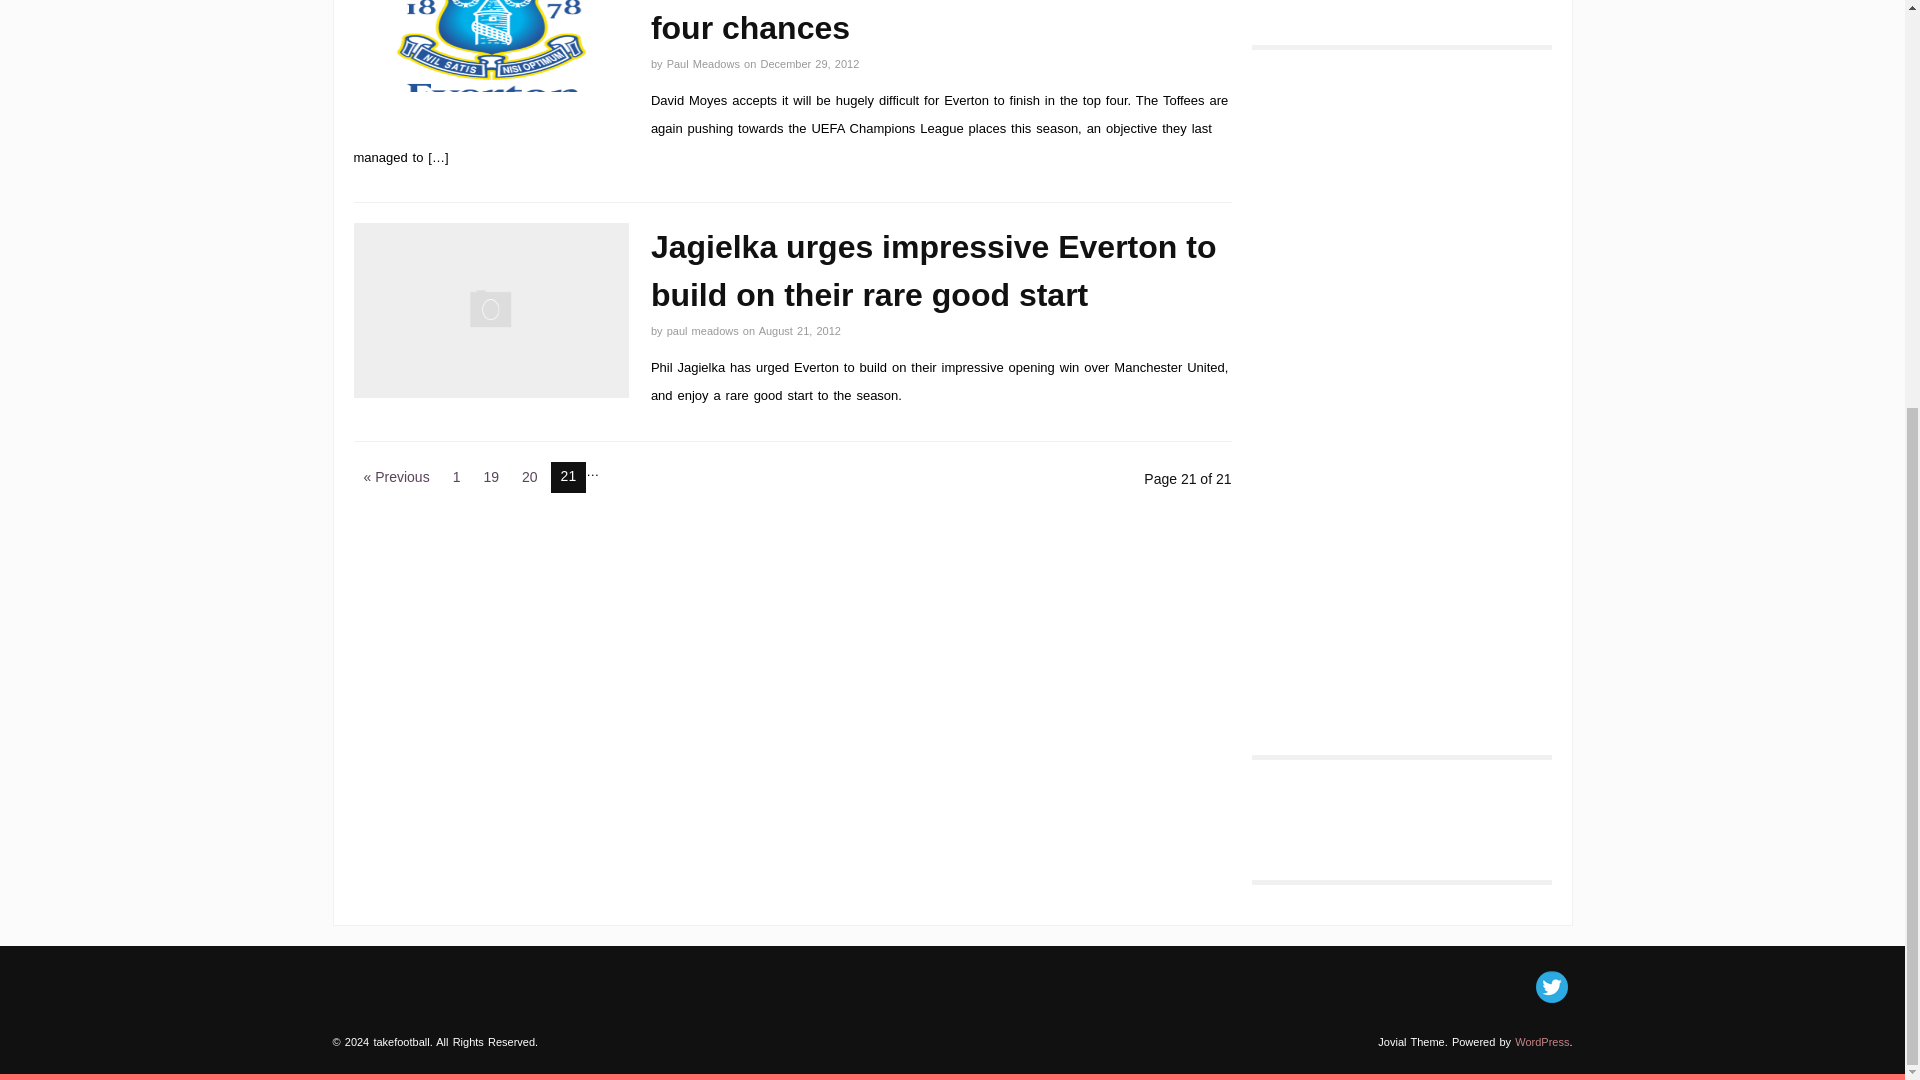  Describe the element at coordinates (1541, 1041) in the screenshot. I see `WordPress` at that location.